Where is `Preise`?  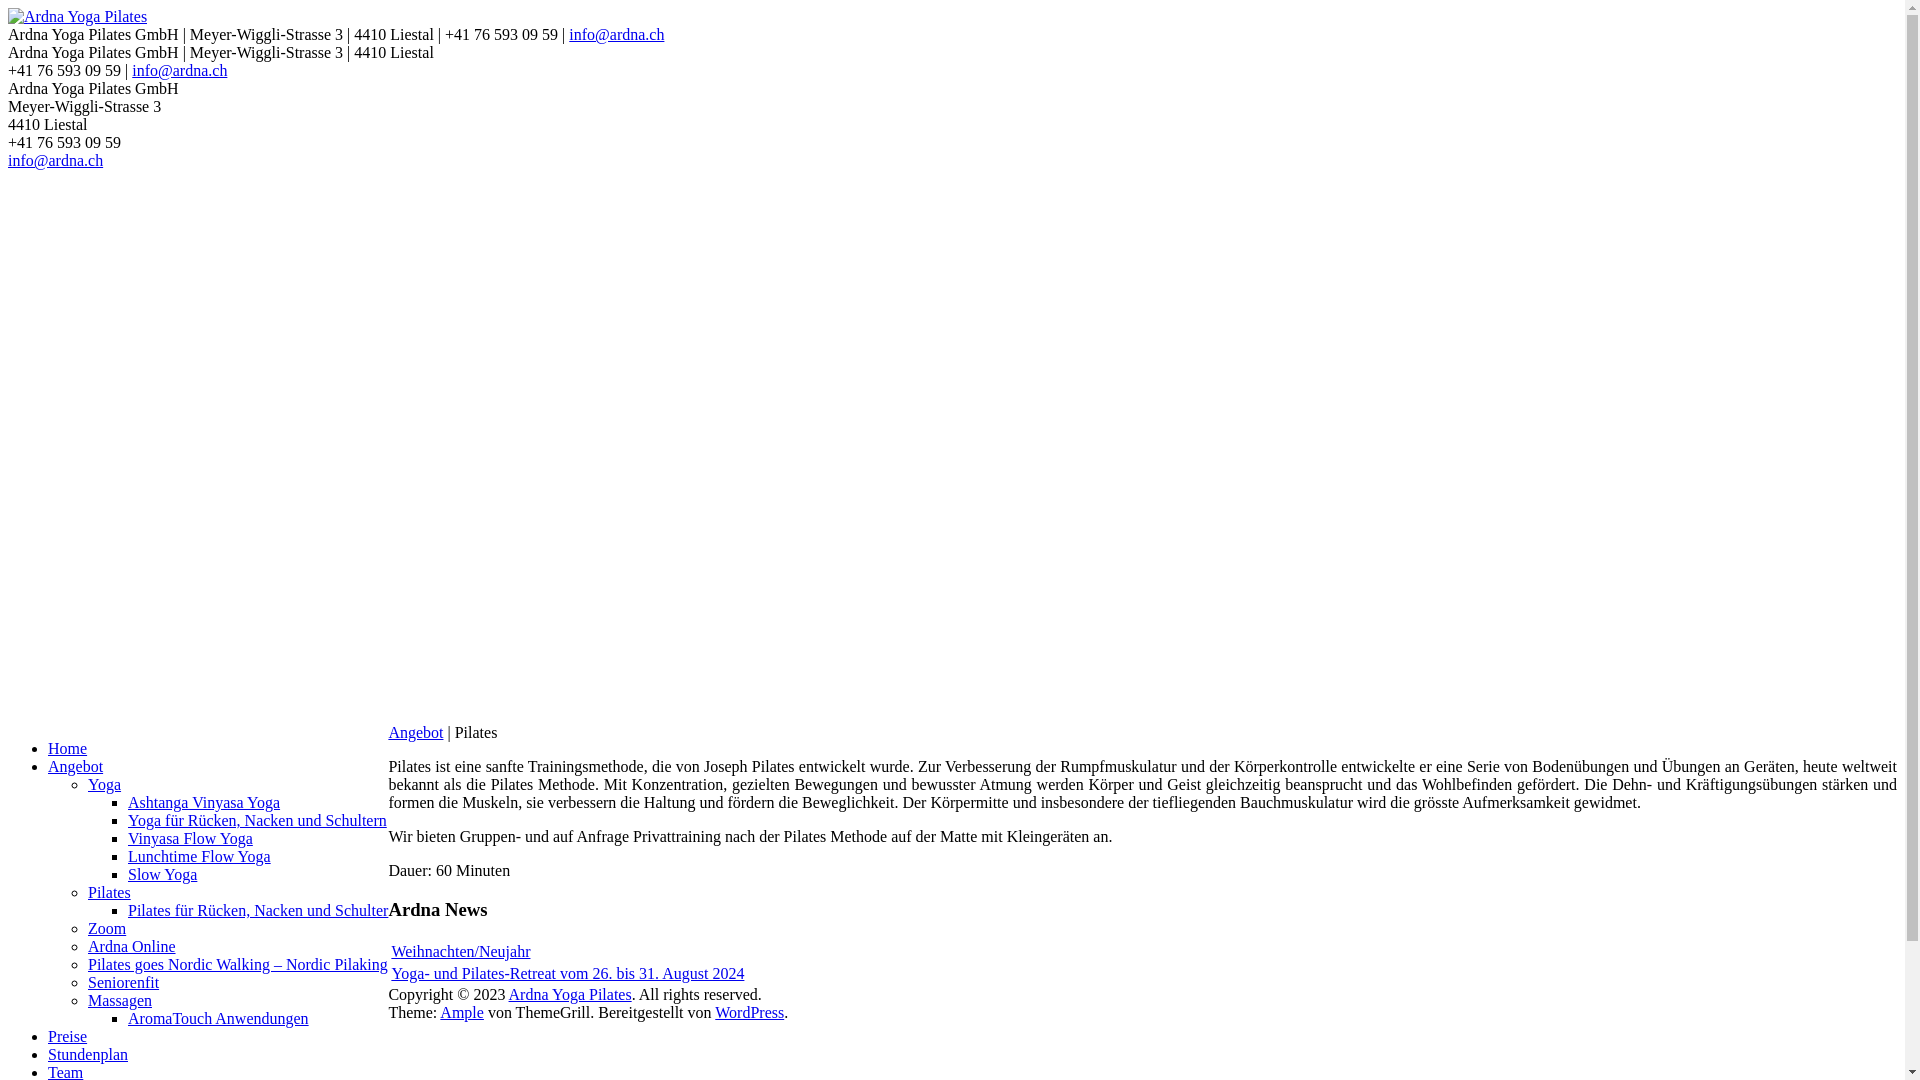
Preise is located at coordinates (68, 1036).